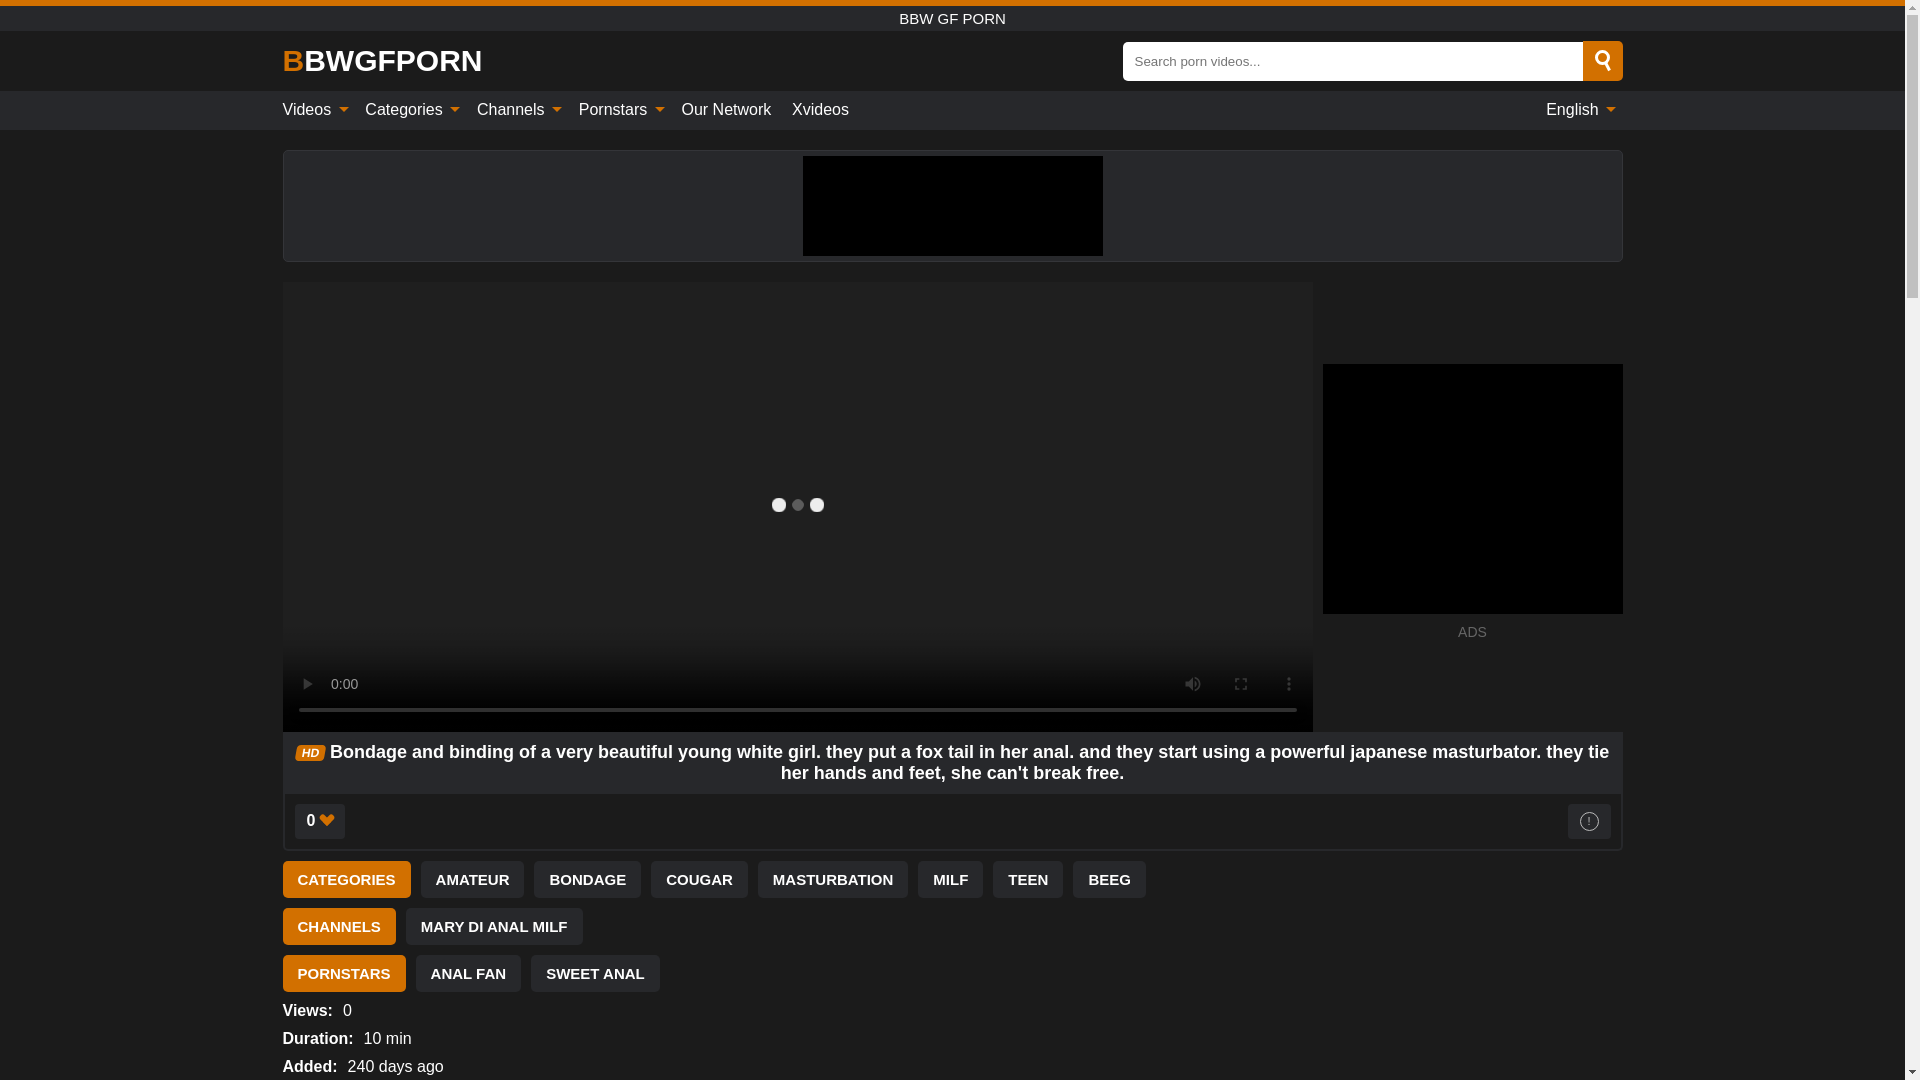 The width and height of the screenshot is (1920, 1080). What do you see at coordinates (517, 110) in the screenshot?
I see `Channels` at bounding box center [517, 110].